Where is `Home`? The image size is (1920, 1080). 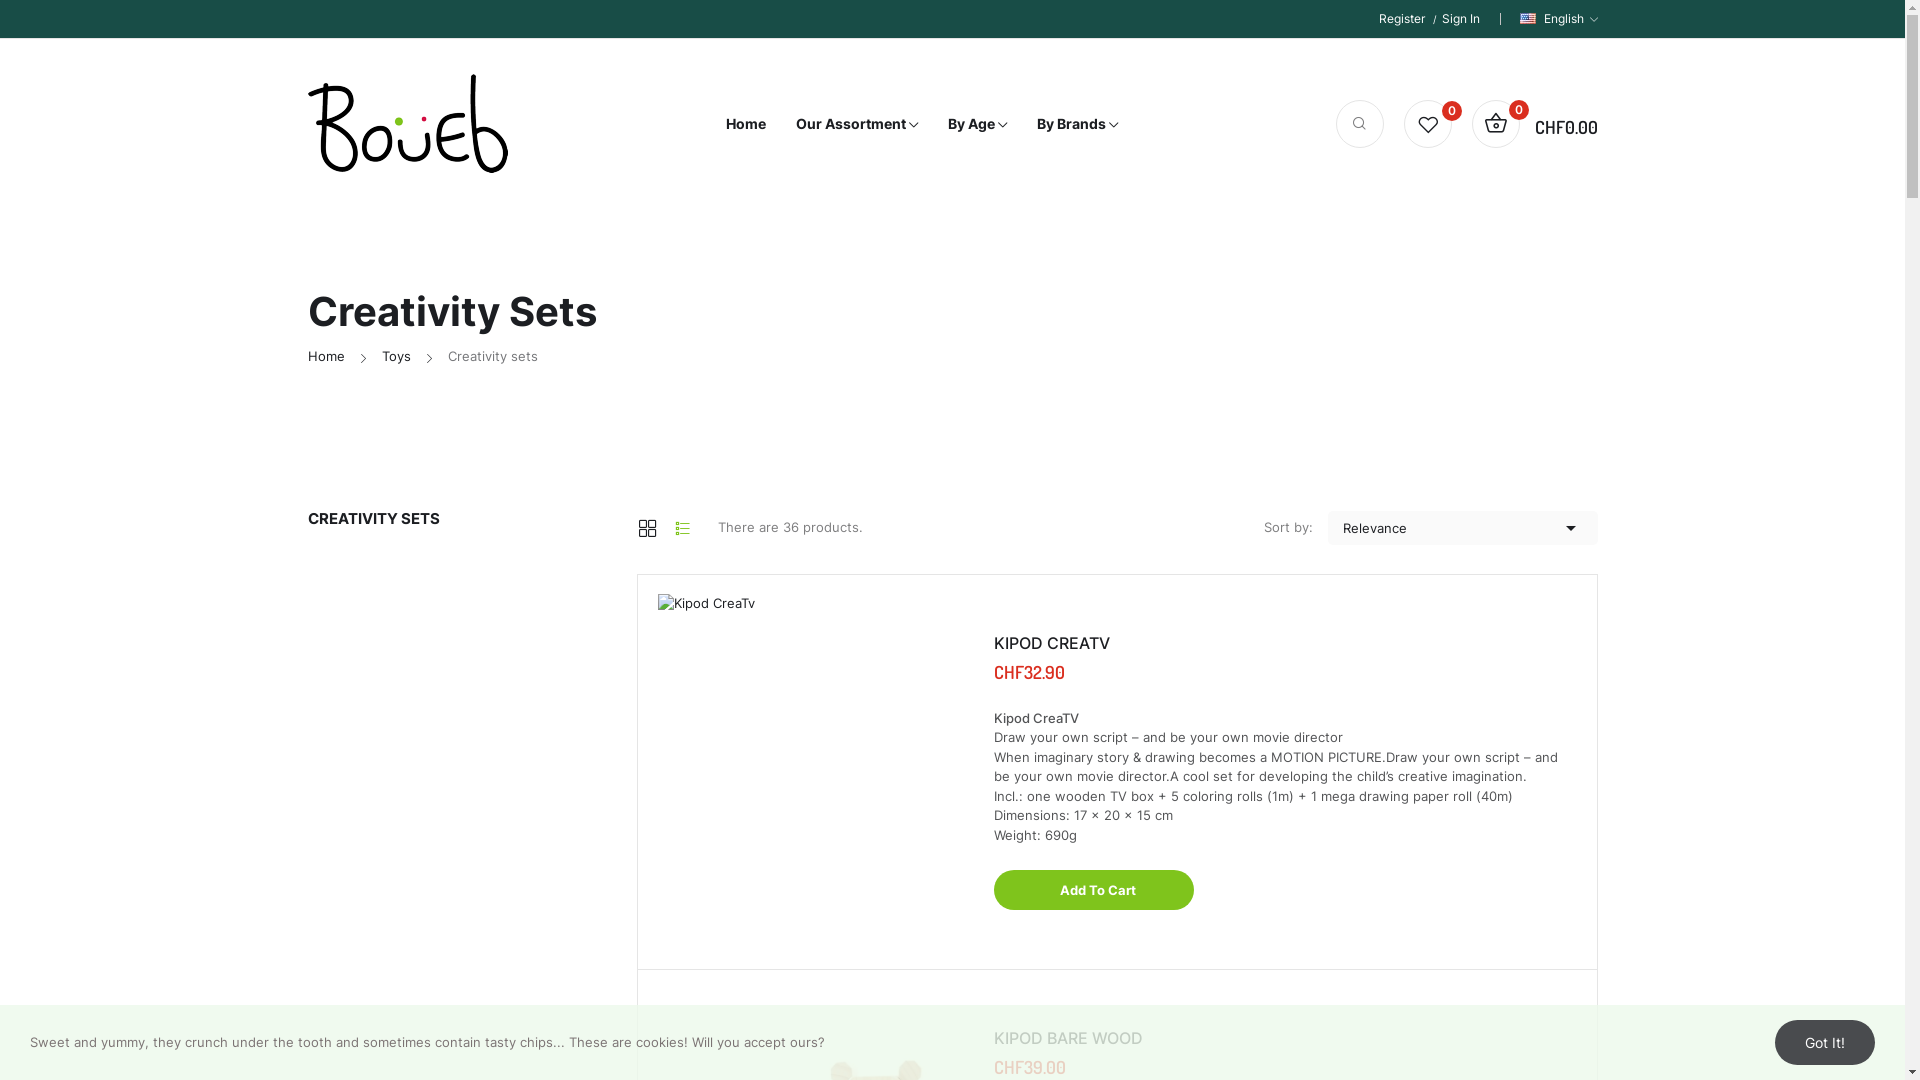 Home is located at coordinates (746, 124).